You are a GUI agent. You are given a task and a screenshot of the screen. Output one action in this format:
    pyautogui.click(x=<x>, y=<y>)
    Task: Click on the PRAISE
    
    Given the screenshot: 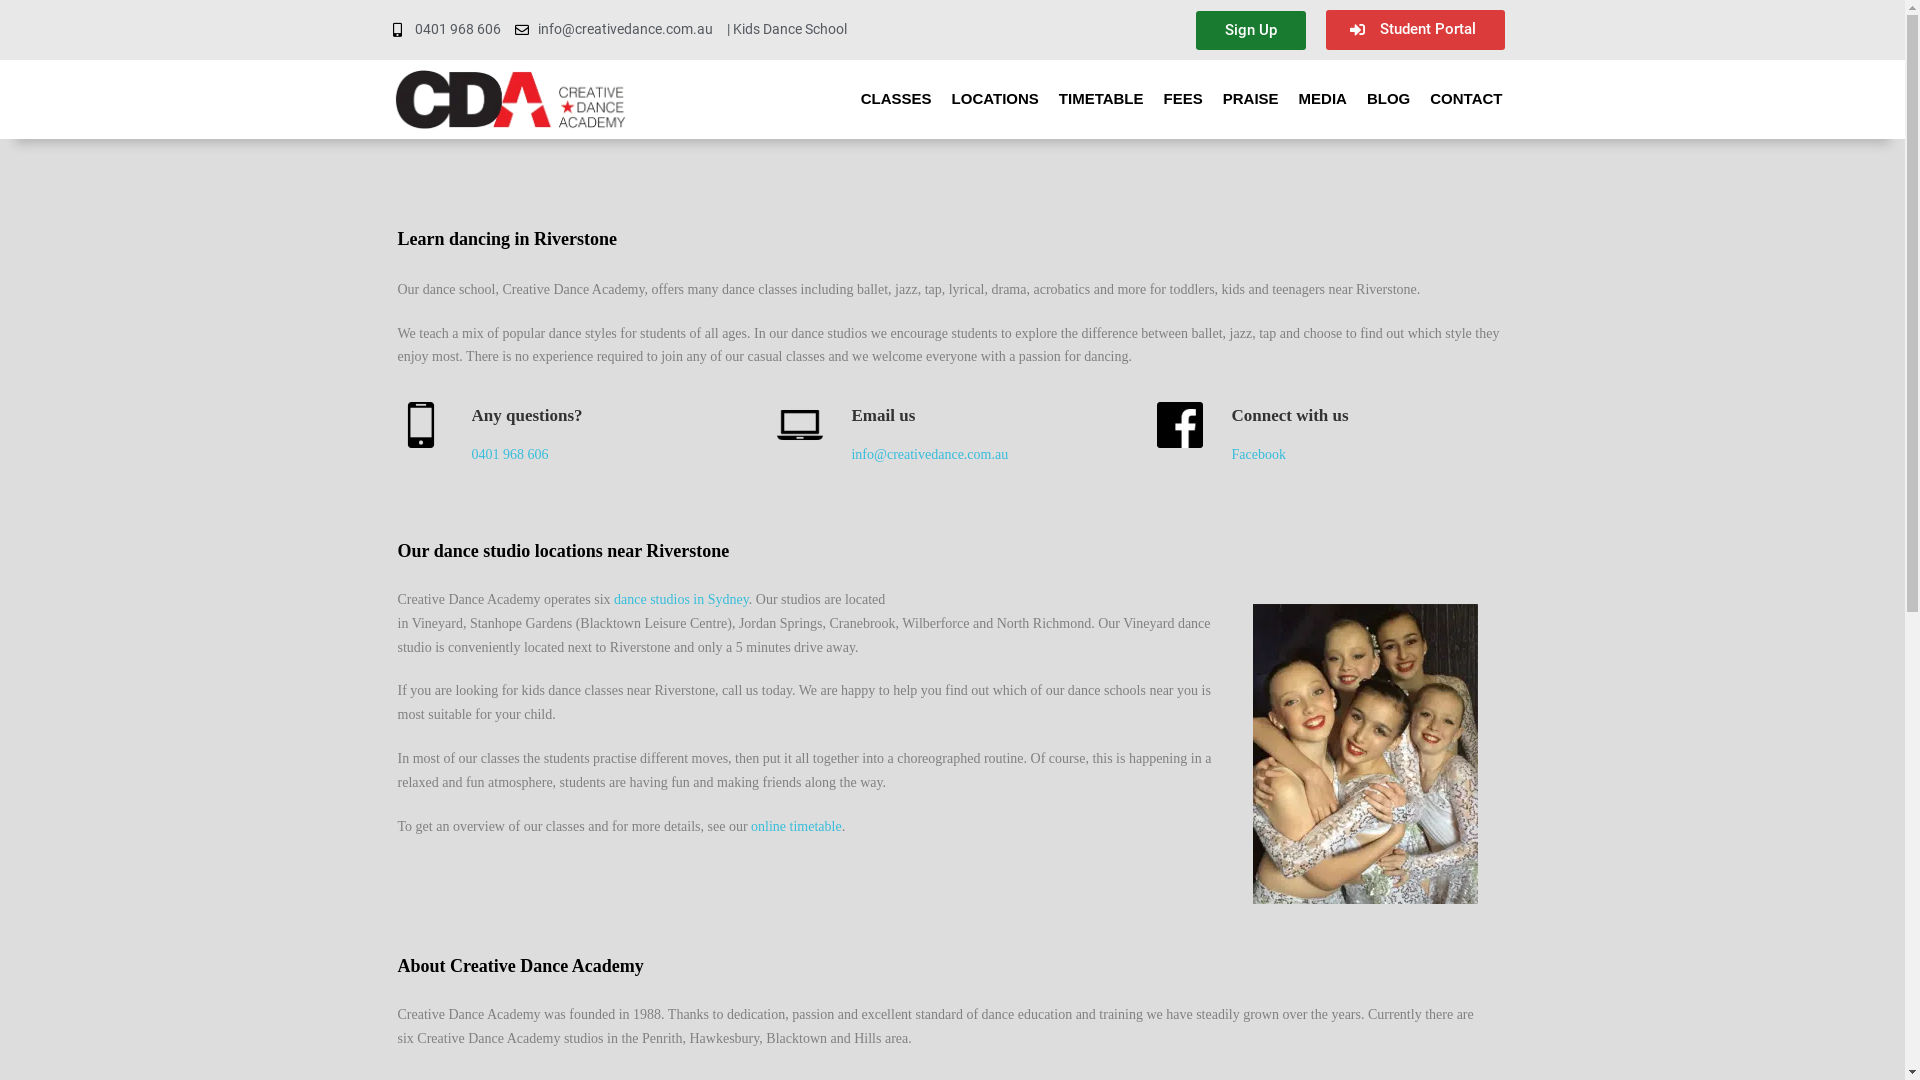 What is the action you would take?
    pyautogui.click(x=1251, y=99)
    